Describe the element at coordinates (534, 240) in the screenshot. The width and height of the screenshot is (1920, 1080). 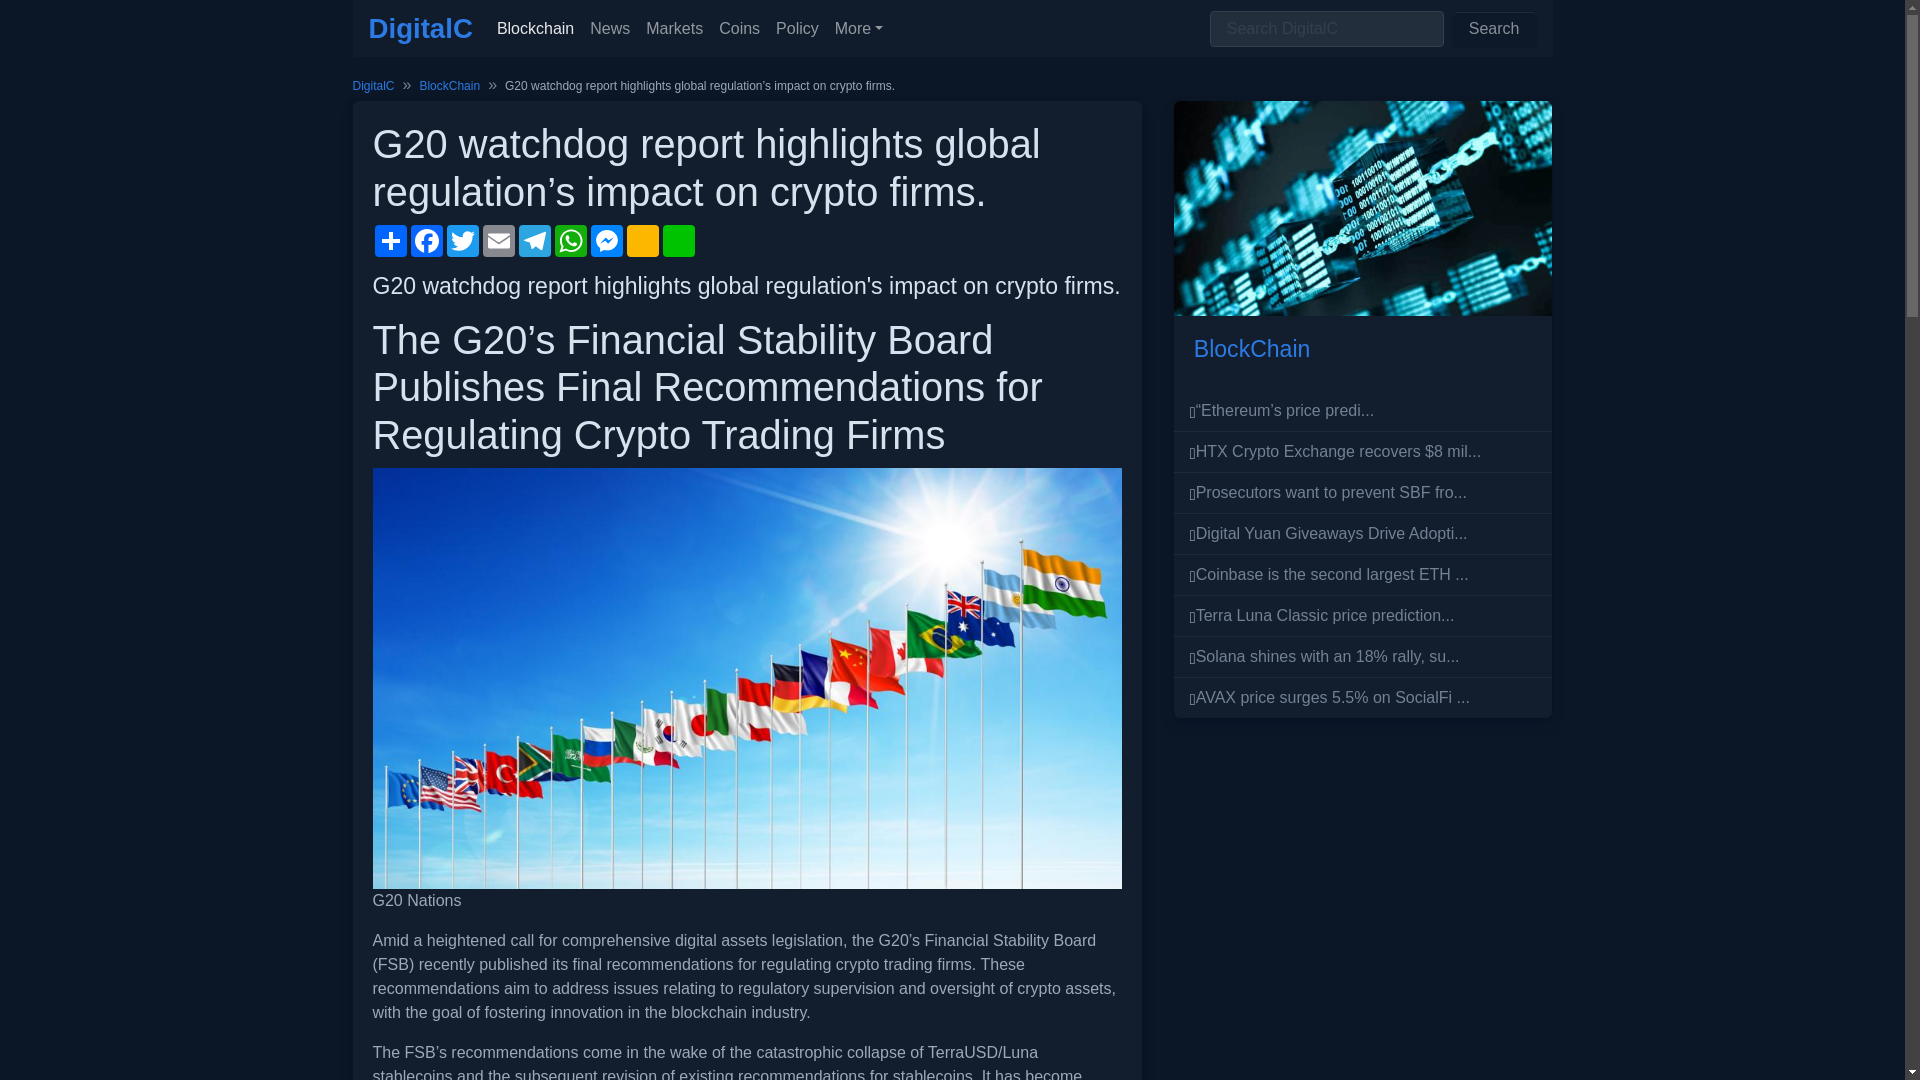
I see `Telegram` at that location.